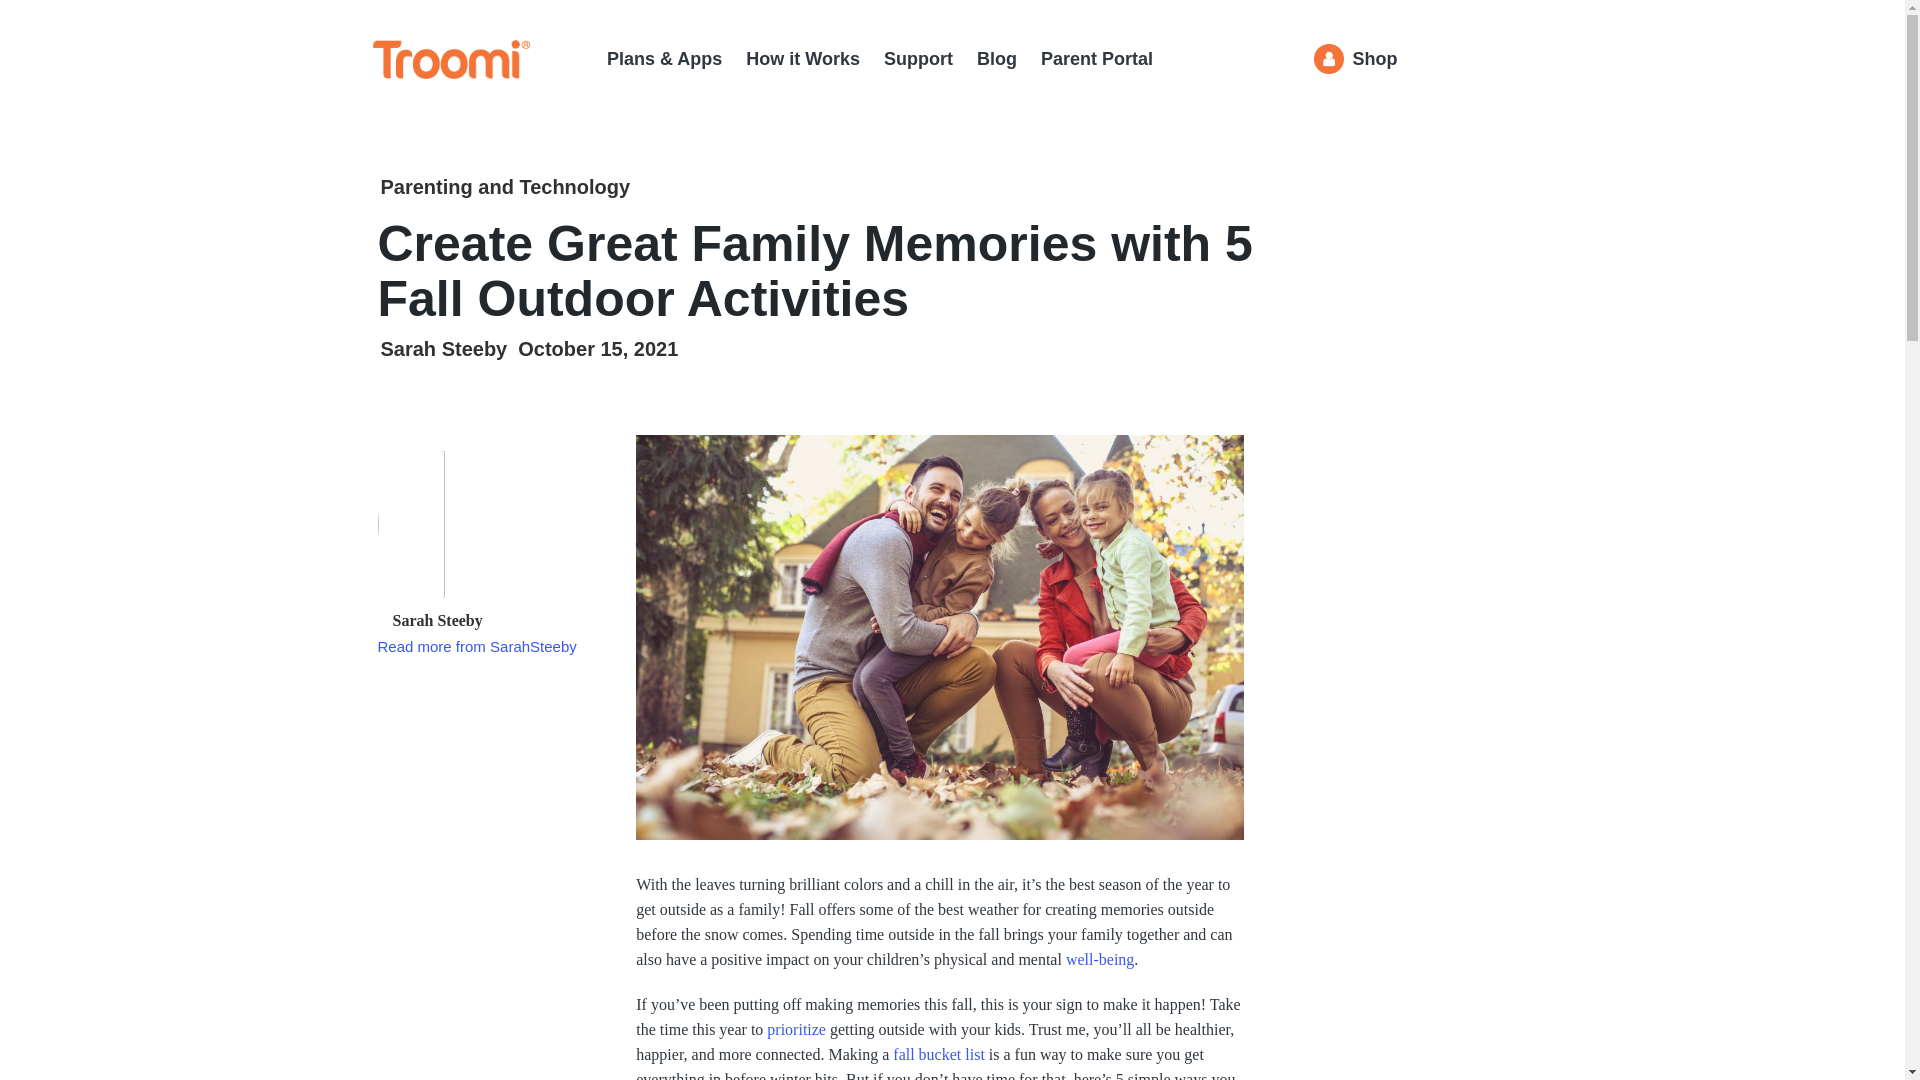 This screenshot has height=1080, width=1920. I want to click on prioritize, so click(796, 1028).